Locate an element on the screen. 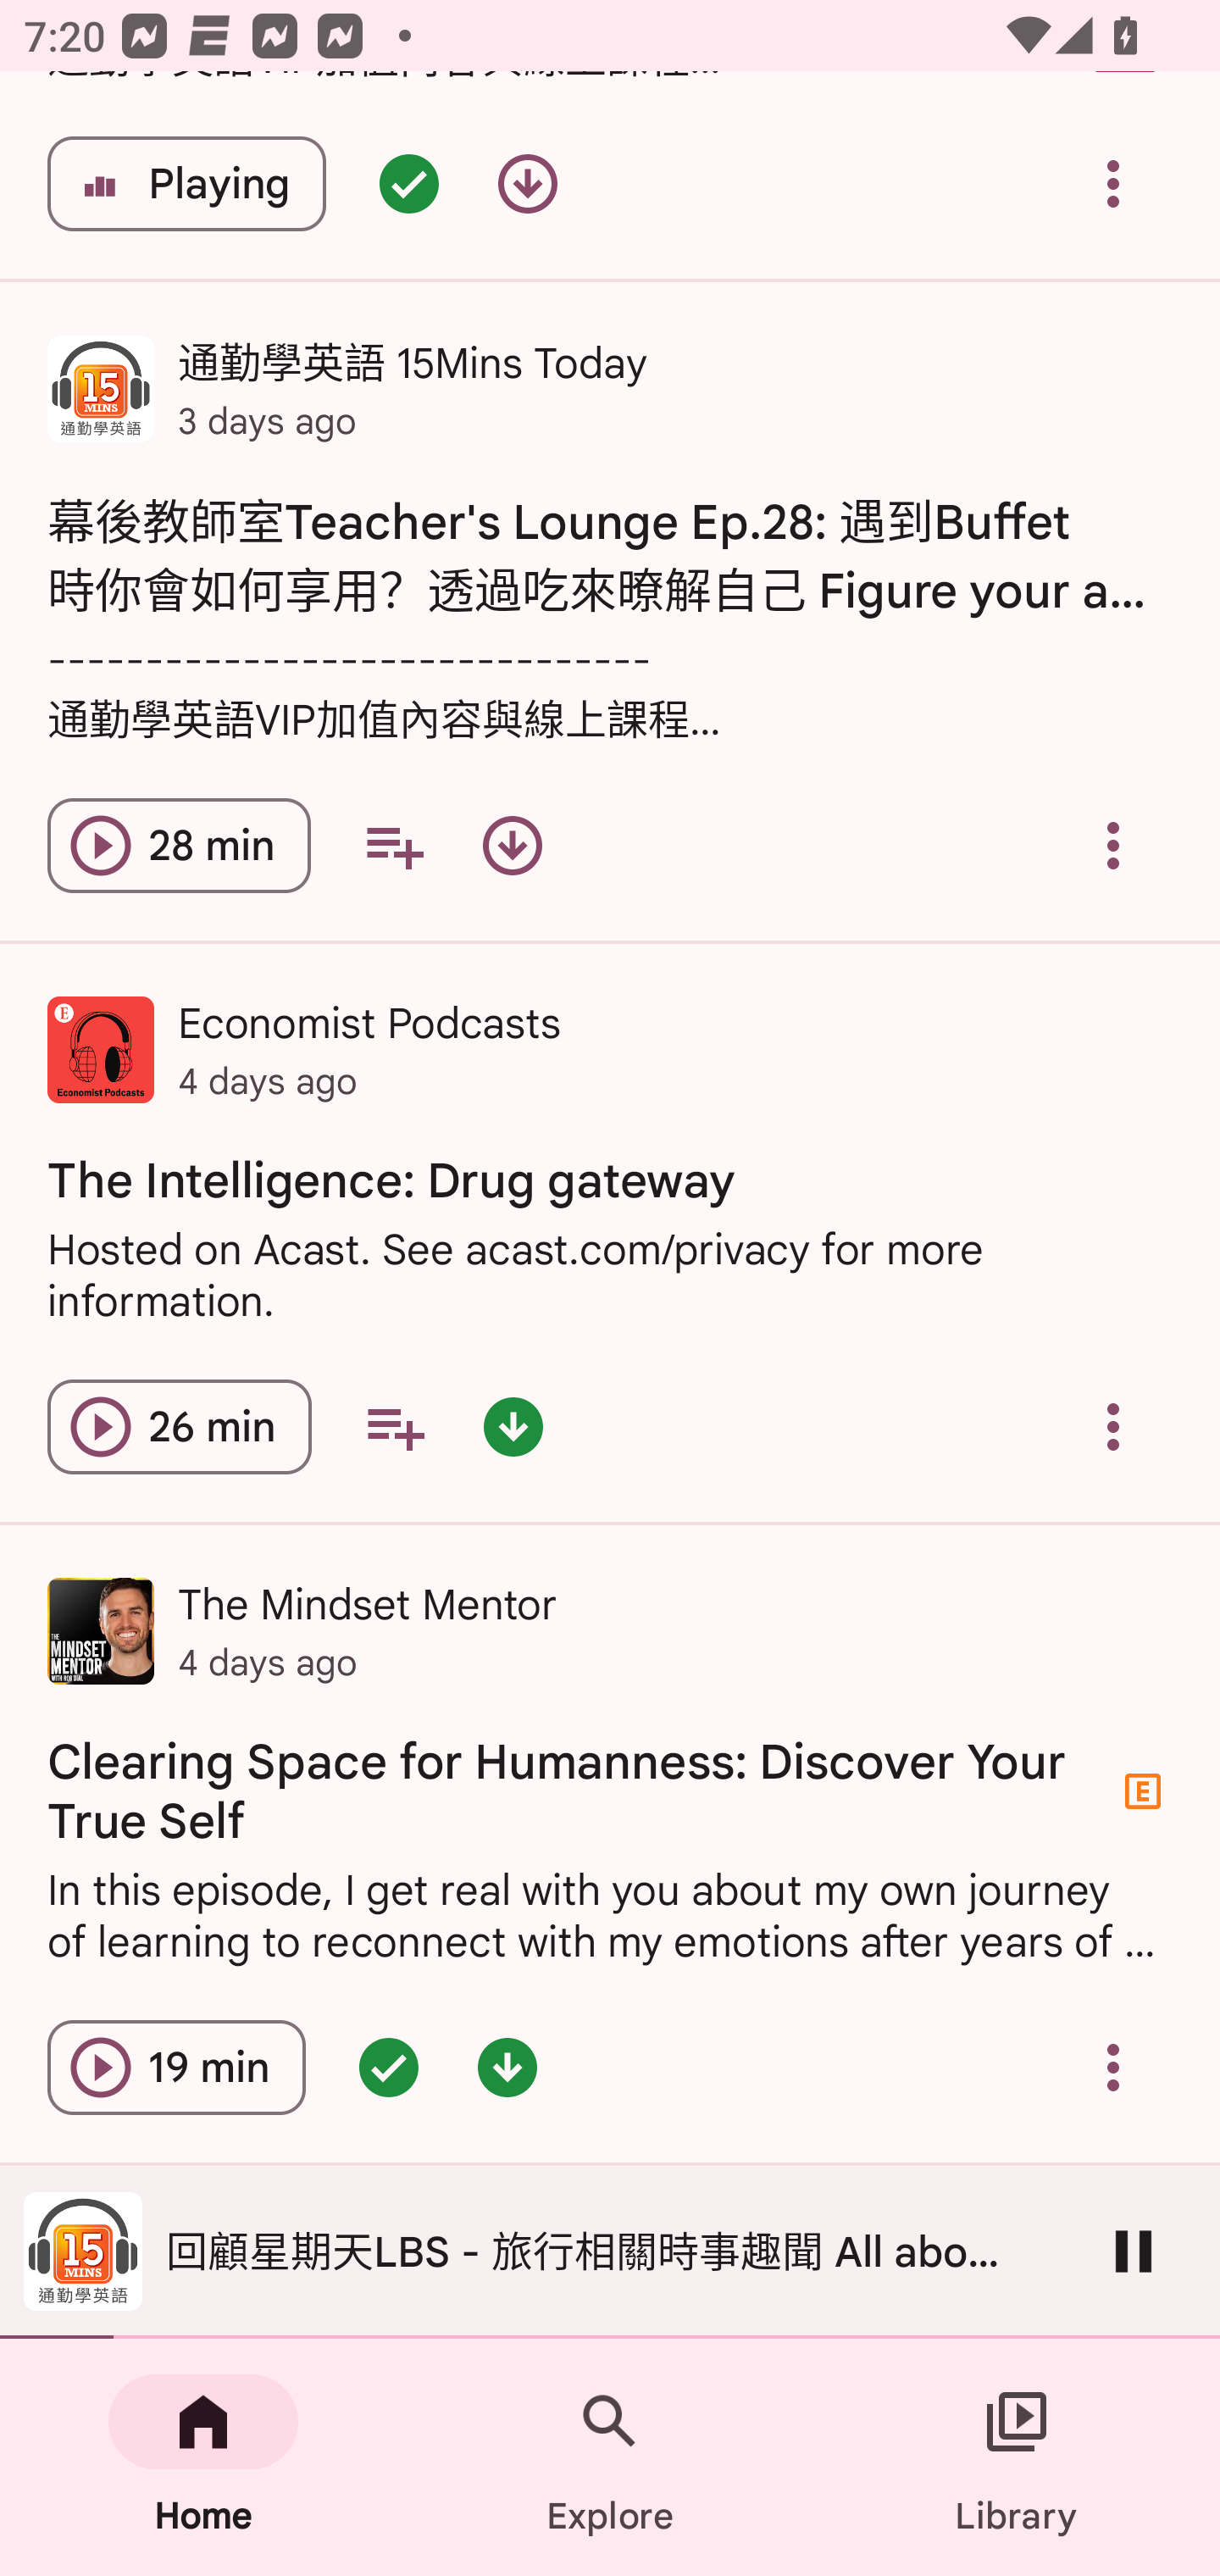 The image size is (1220, 2576). Add to your queue is located at coordinates (395, 1427).